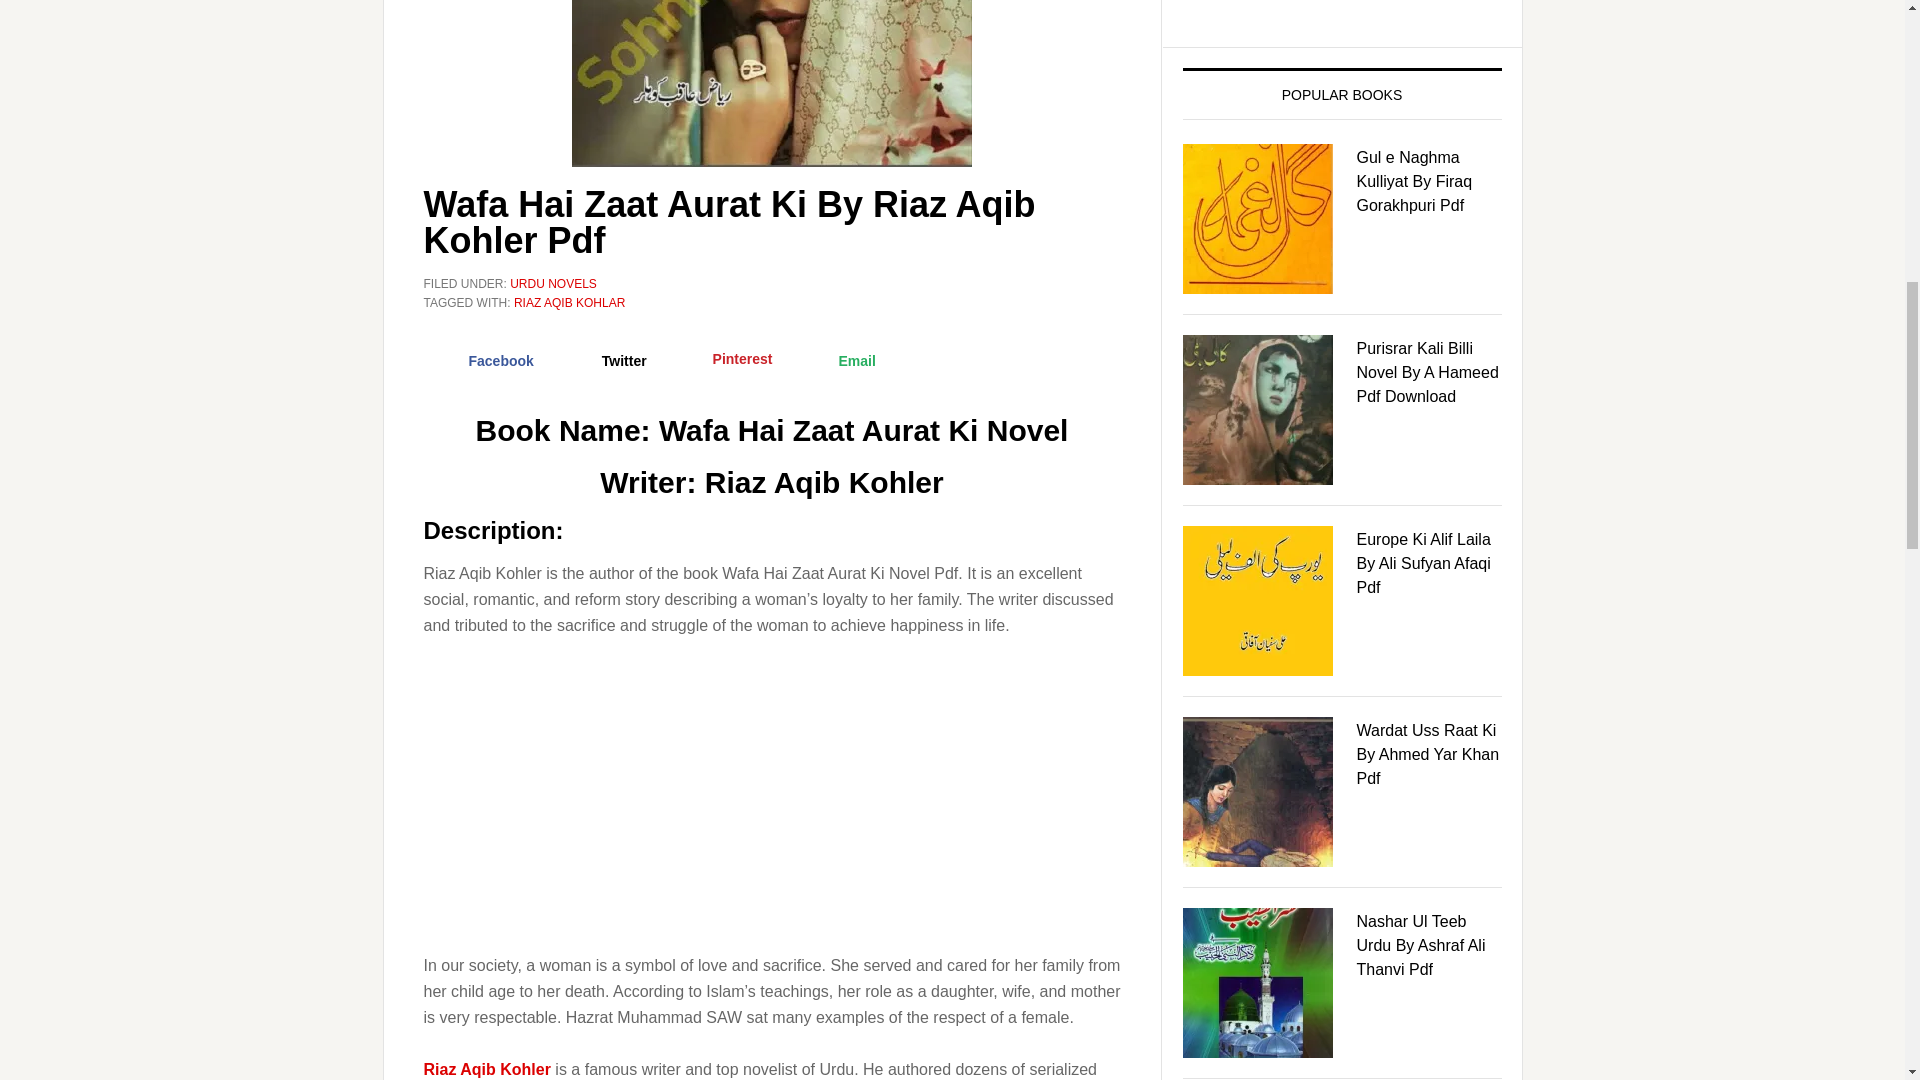 This screenshot has width=1920, height=1080. What do you see at coordinates (554, 283) in the screenshot?
I see `URDU NOVELS` at bounding box center [554, 283].